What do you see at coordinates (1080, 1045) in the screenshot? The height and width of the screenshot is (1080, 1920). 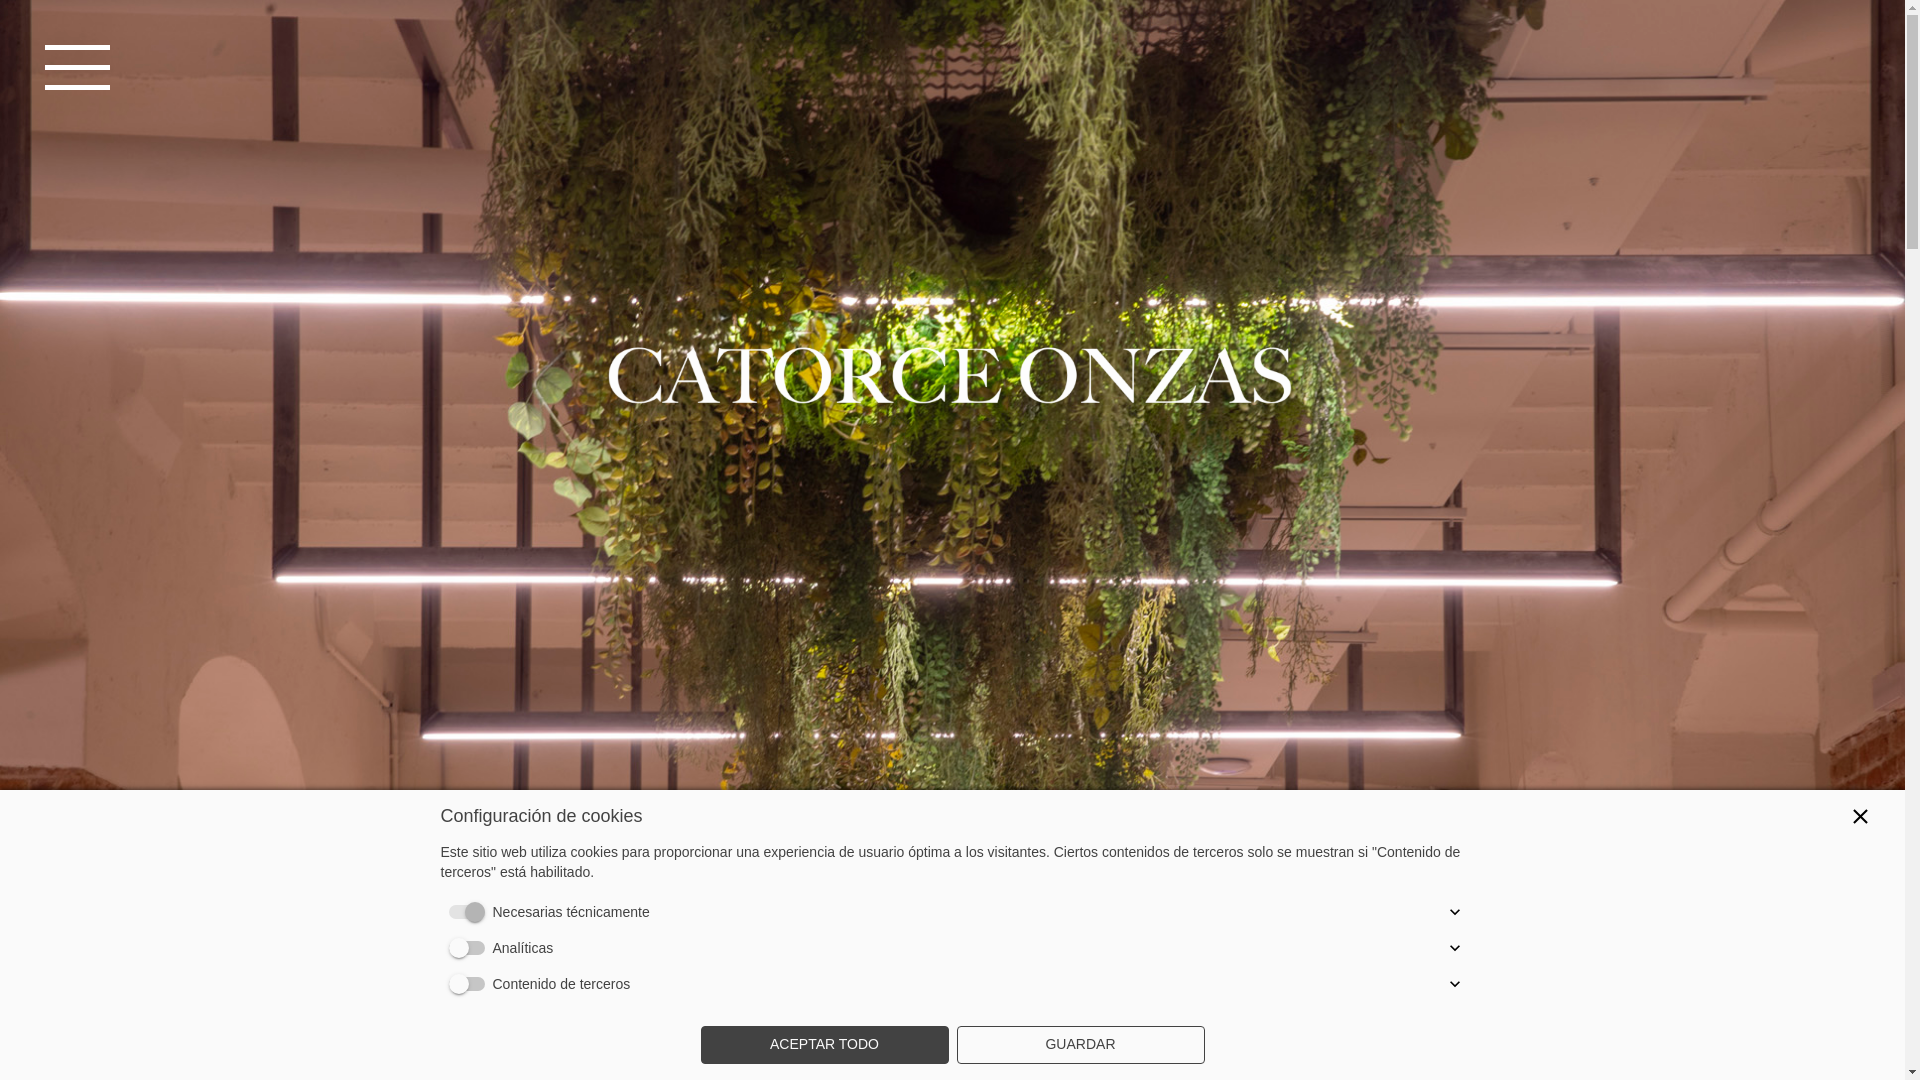 I see `GUARDAR` at bounding box center [1080, 1045].